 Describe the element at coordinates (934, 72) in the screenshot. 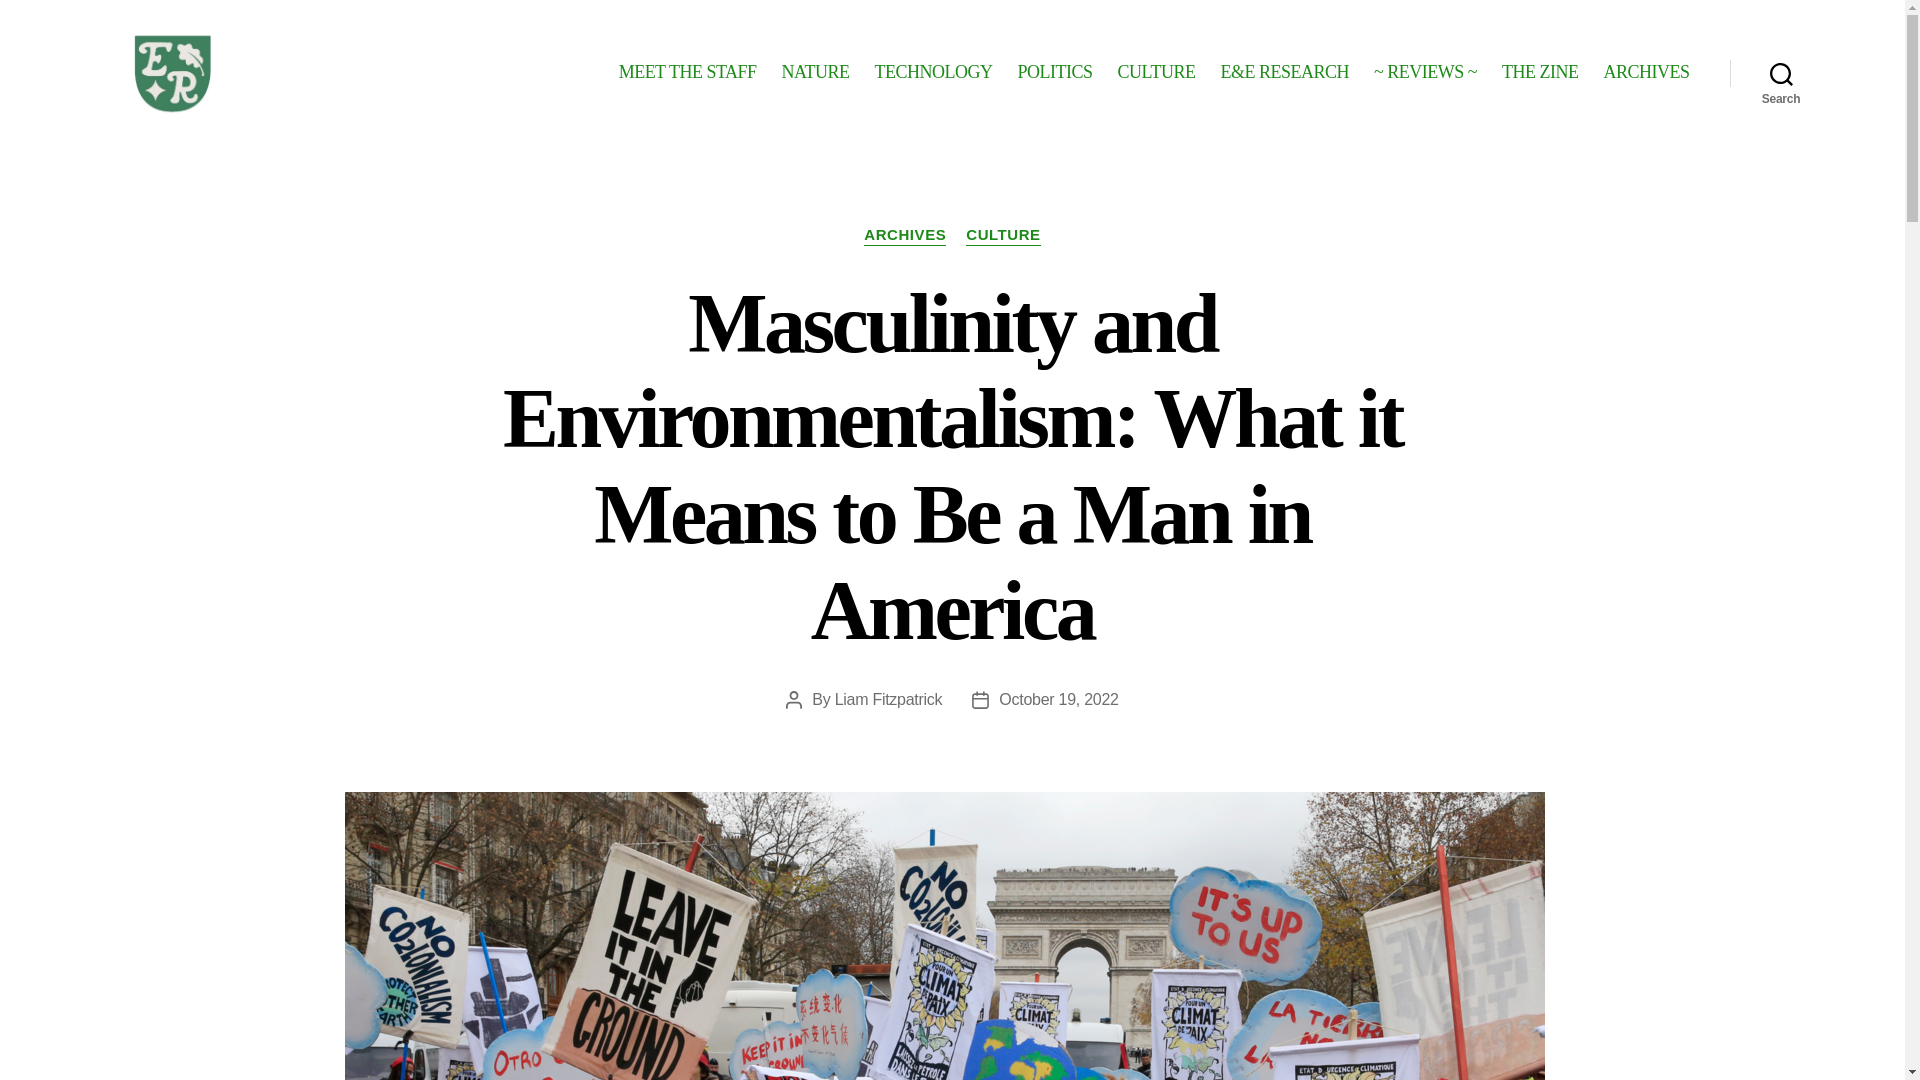

I see `TECHNOLOGY` at that location.